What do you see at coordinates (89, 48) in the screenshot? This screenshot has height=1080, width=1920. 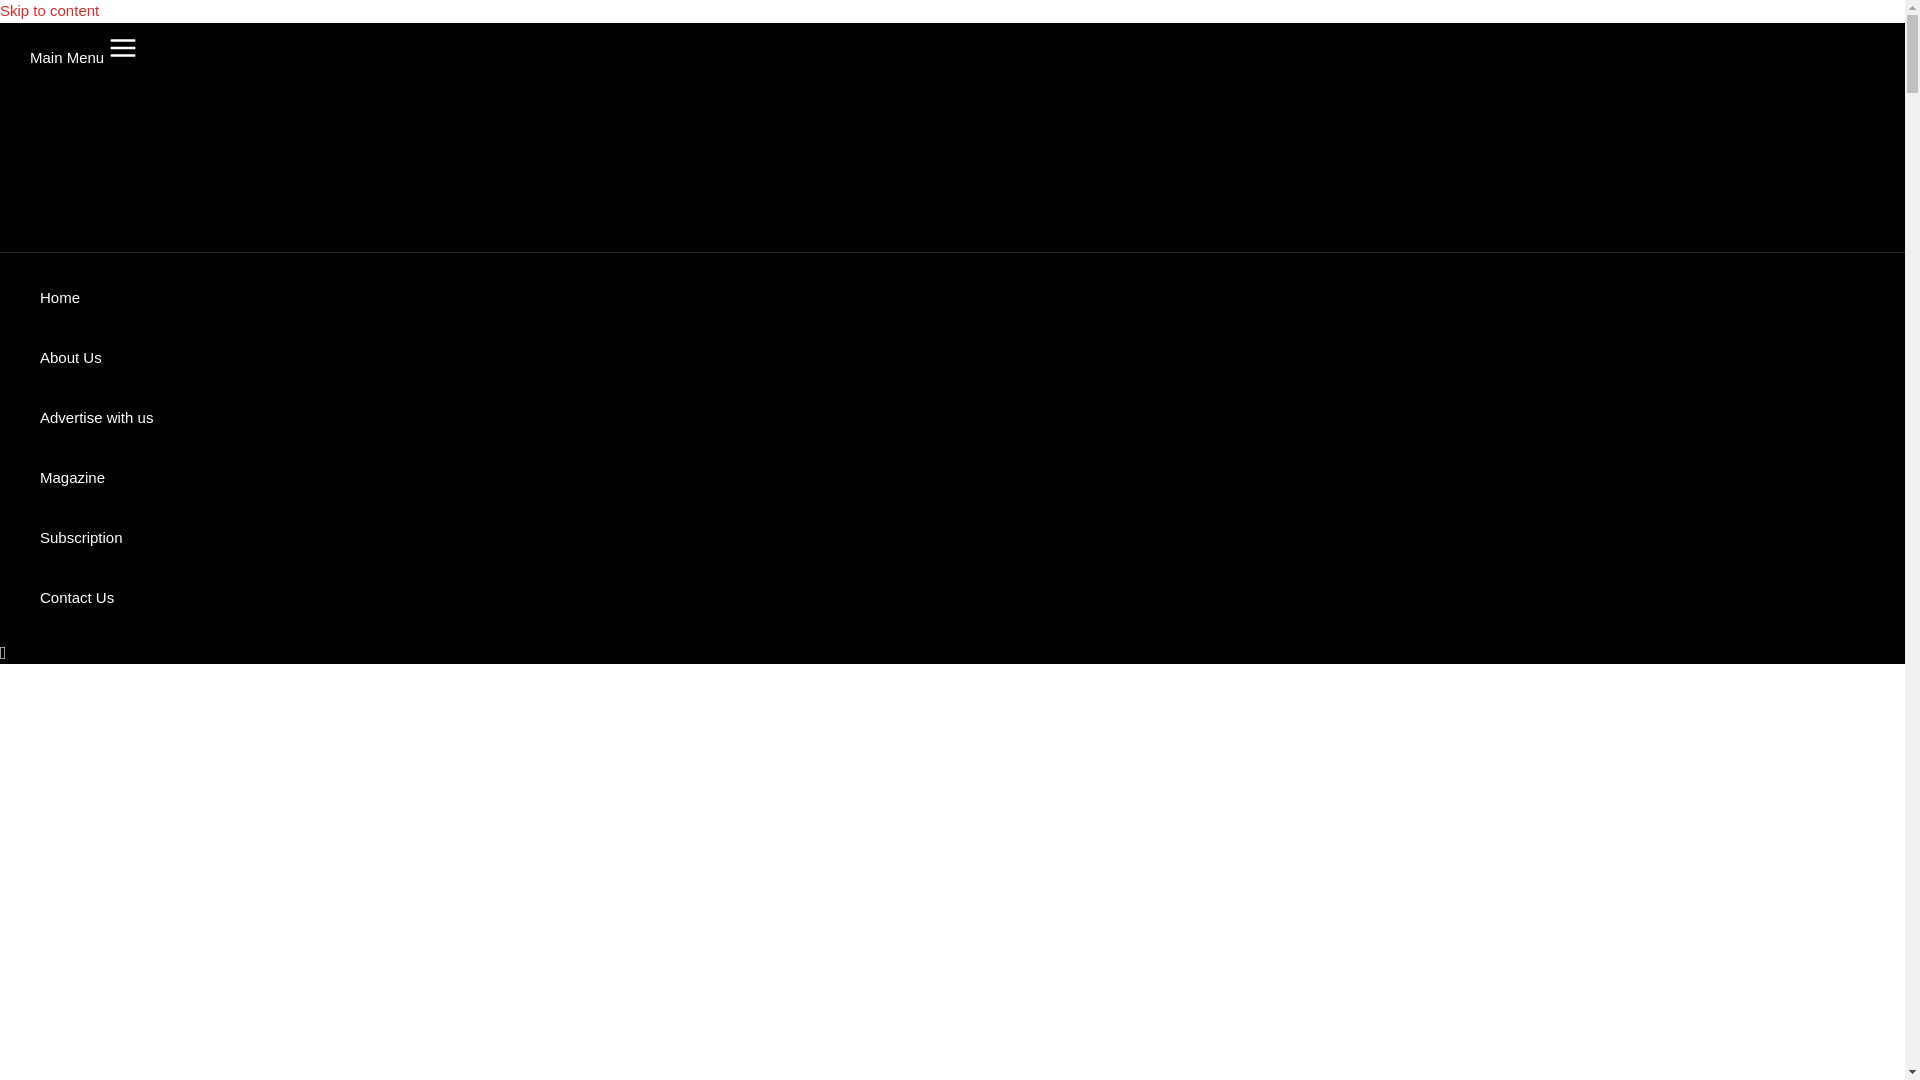 I see `Main Menu` at bounding box center [89, 48].